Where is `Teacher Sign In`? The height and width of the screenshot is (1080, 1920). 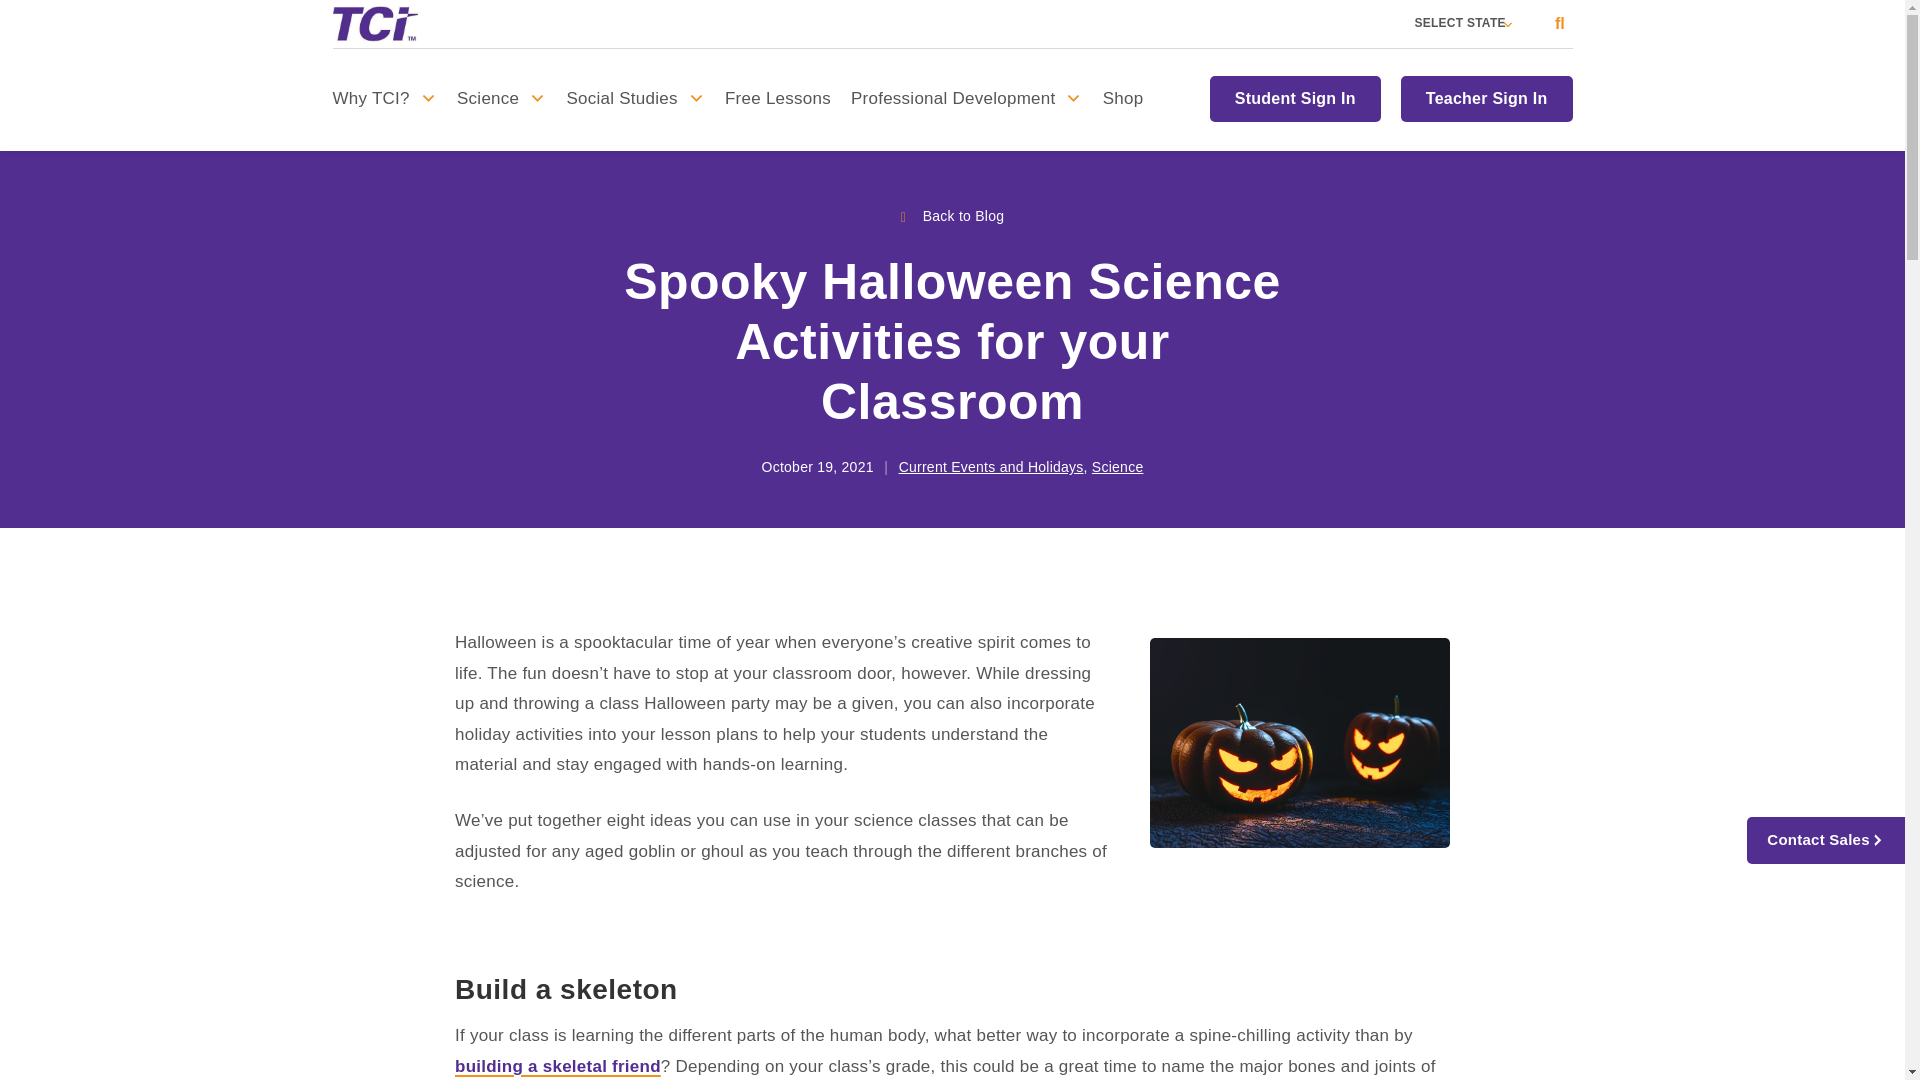 Teacher Sign In is located at coordinates (1481, 98).